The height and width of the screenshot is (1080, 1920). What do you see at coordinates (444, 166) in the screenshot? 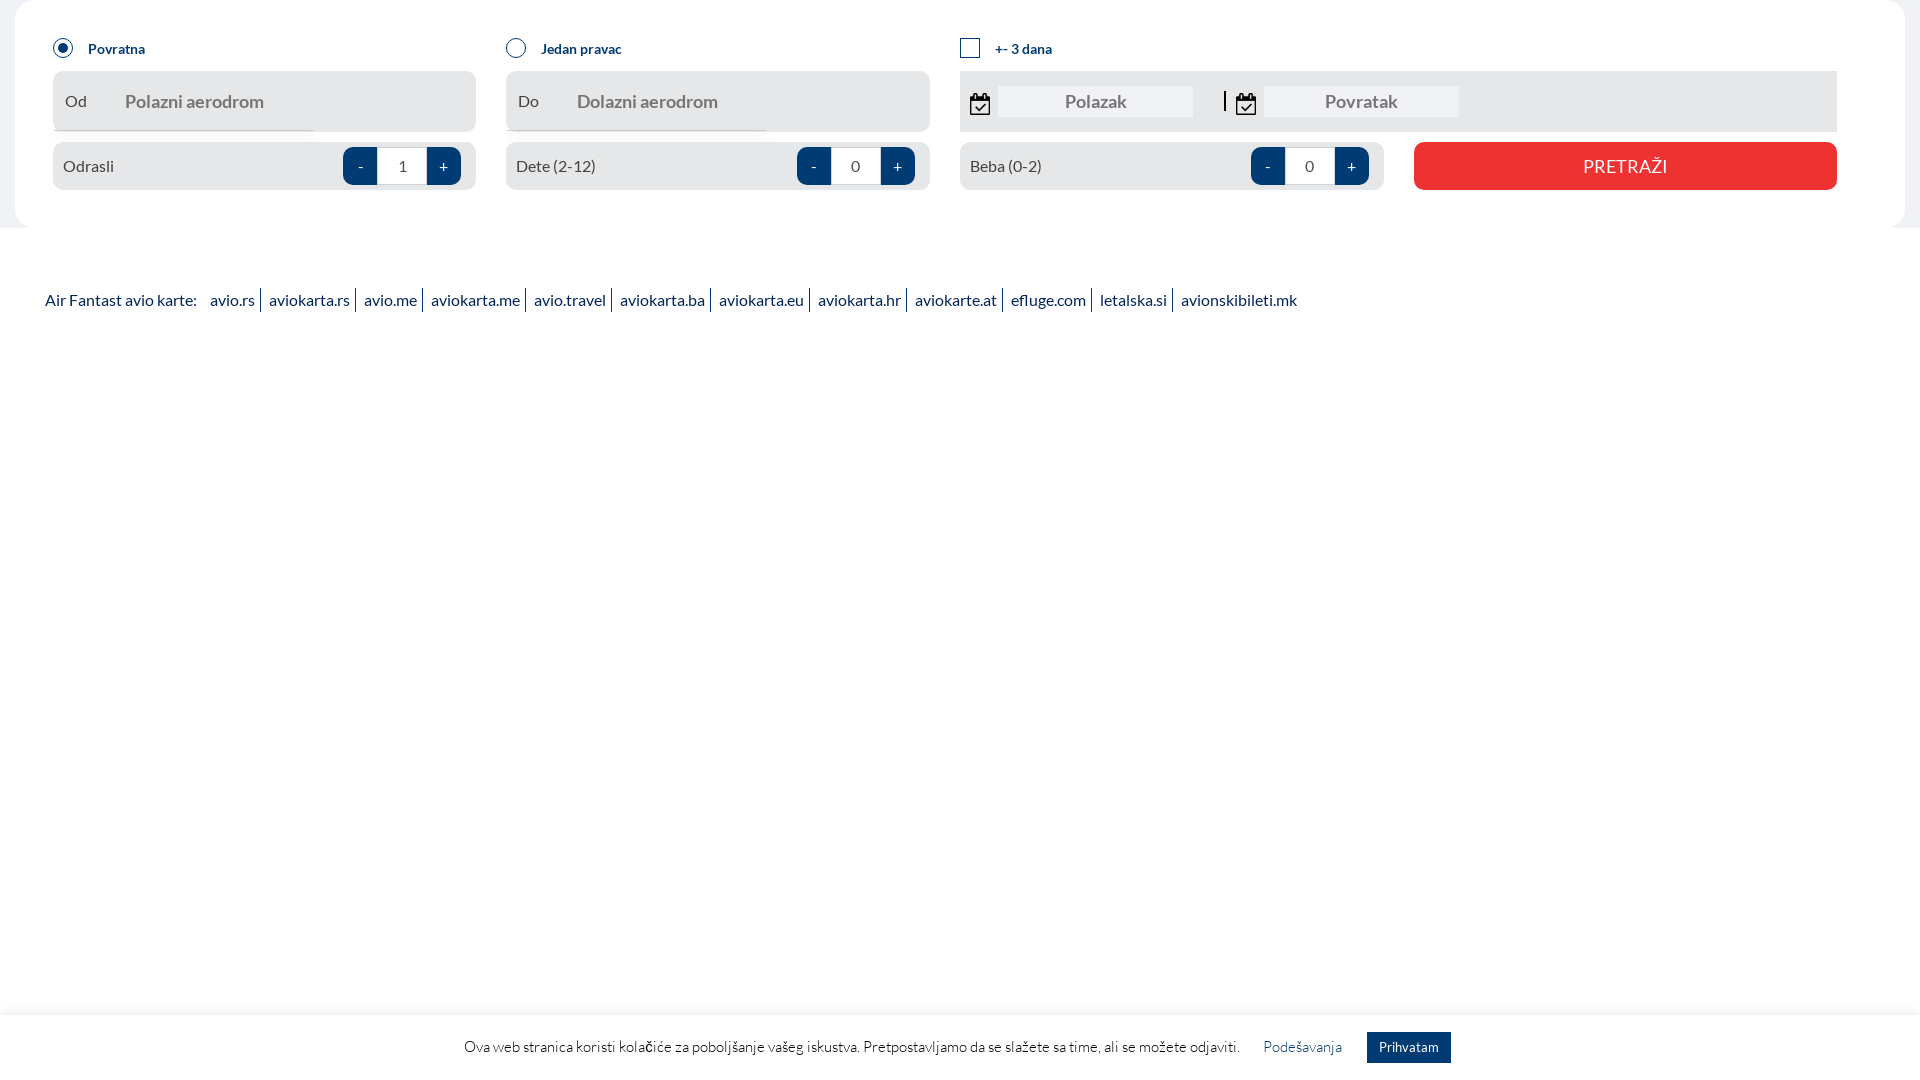
I see `+` at bounding box center [444, 166].